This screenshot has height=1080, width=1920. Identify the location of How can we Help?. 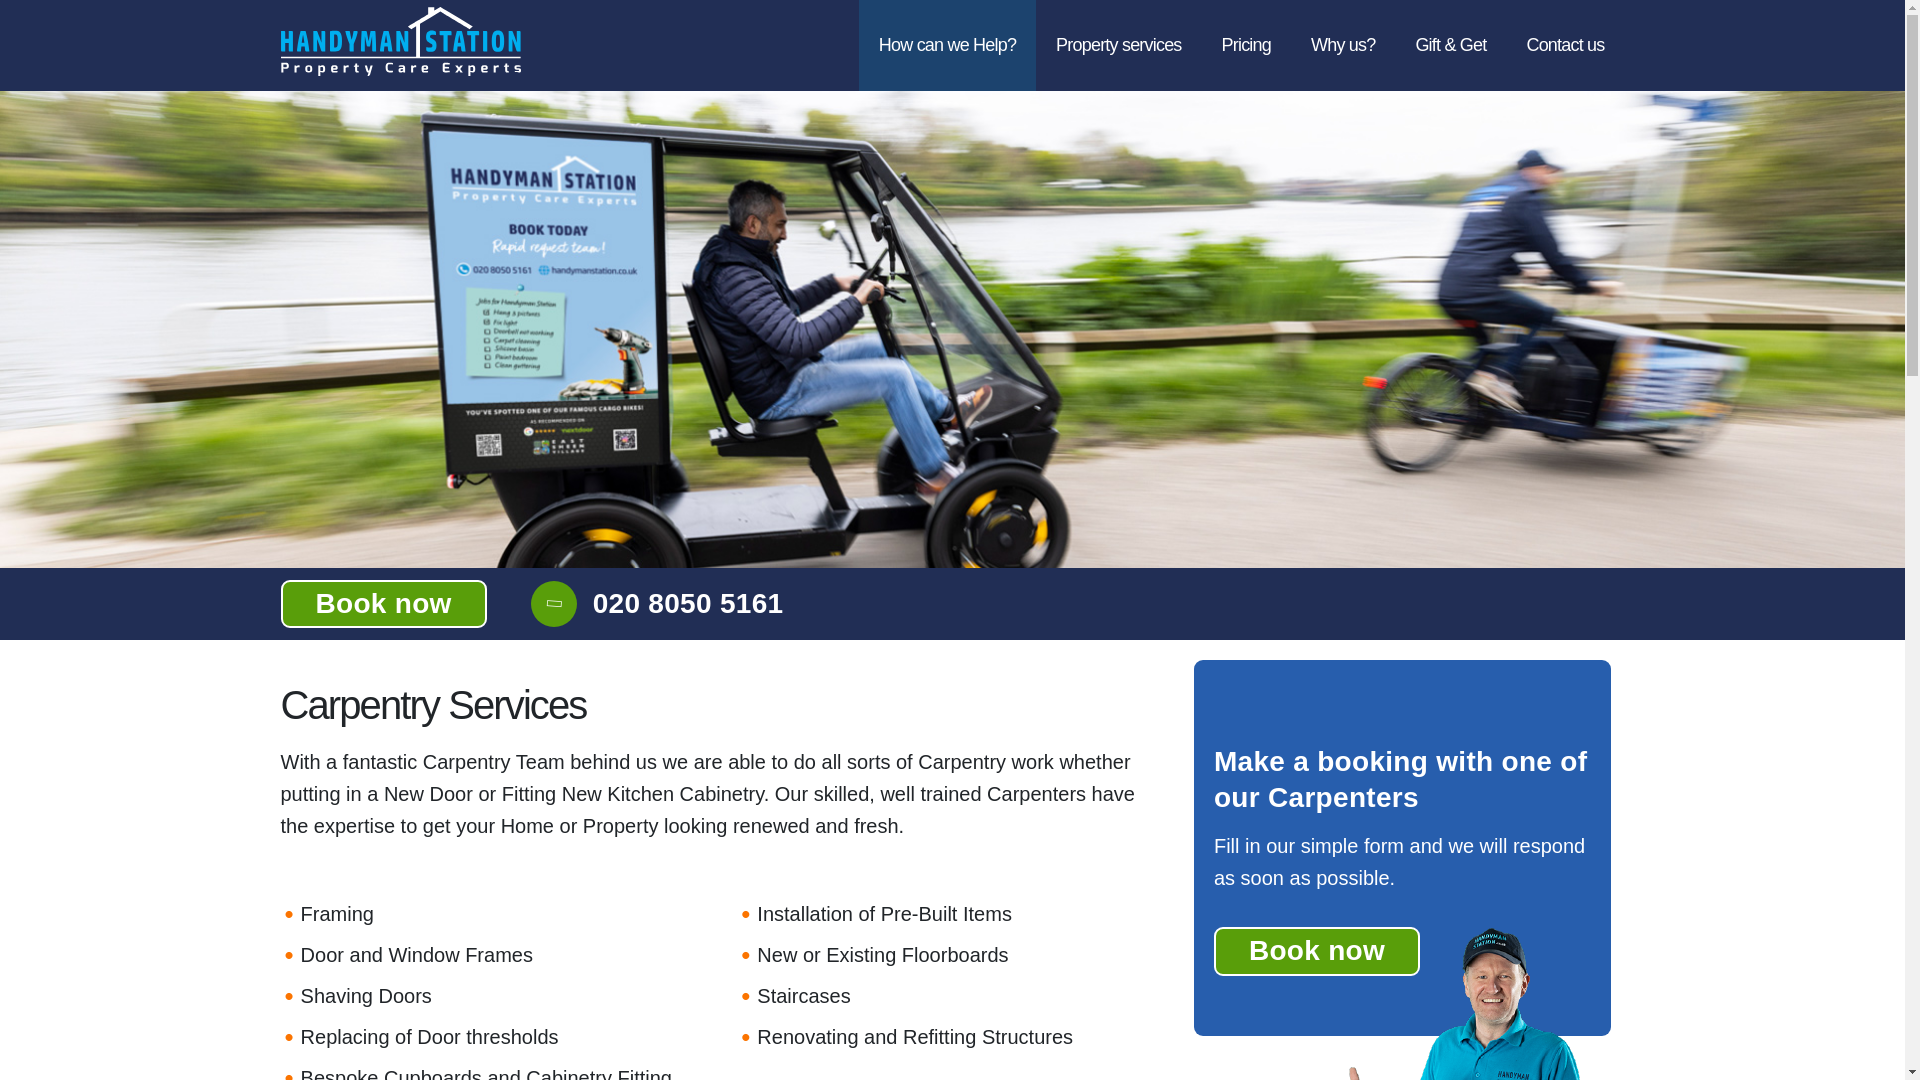
(947, 45).